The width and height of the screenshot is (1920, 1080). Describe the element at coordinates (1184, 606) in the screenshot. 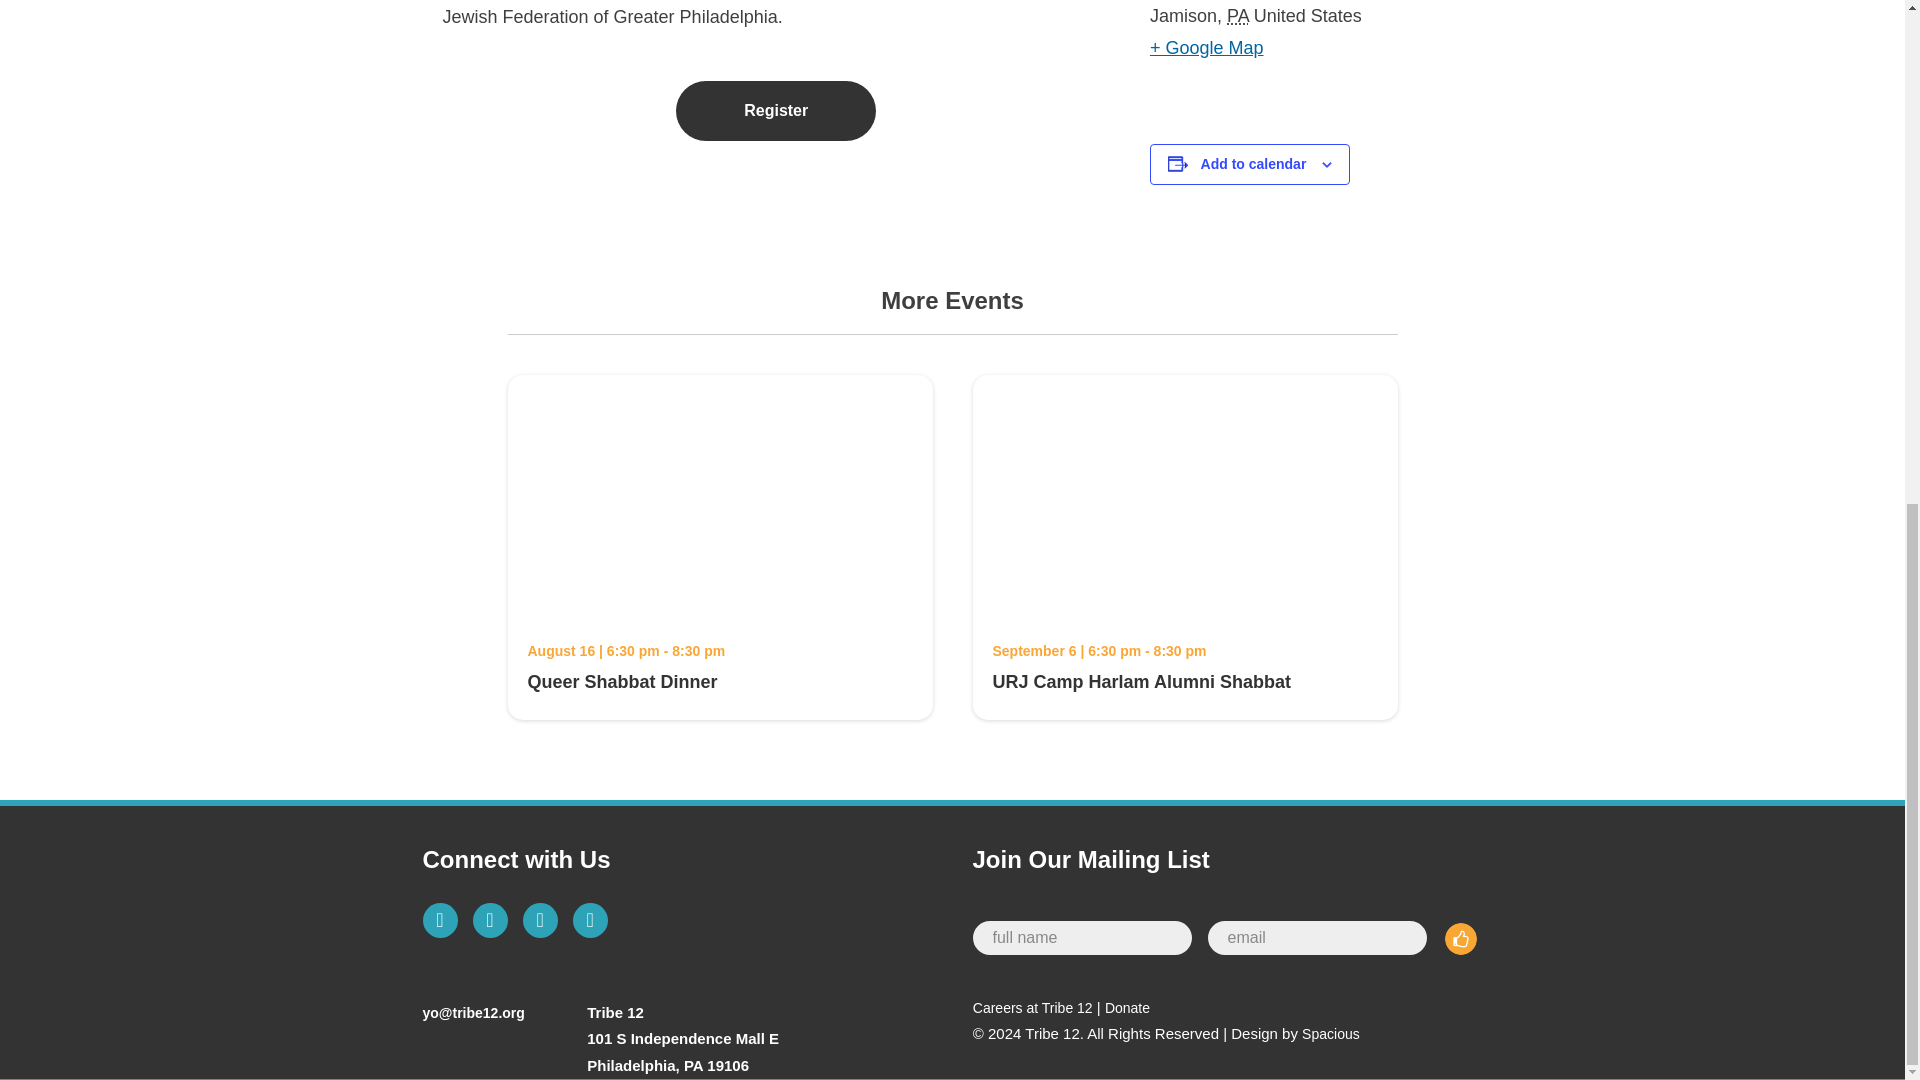

I see `URJ Camp Harlam Alumni Shabbat` at that location.